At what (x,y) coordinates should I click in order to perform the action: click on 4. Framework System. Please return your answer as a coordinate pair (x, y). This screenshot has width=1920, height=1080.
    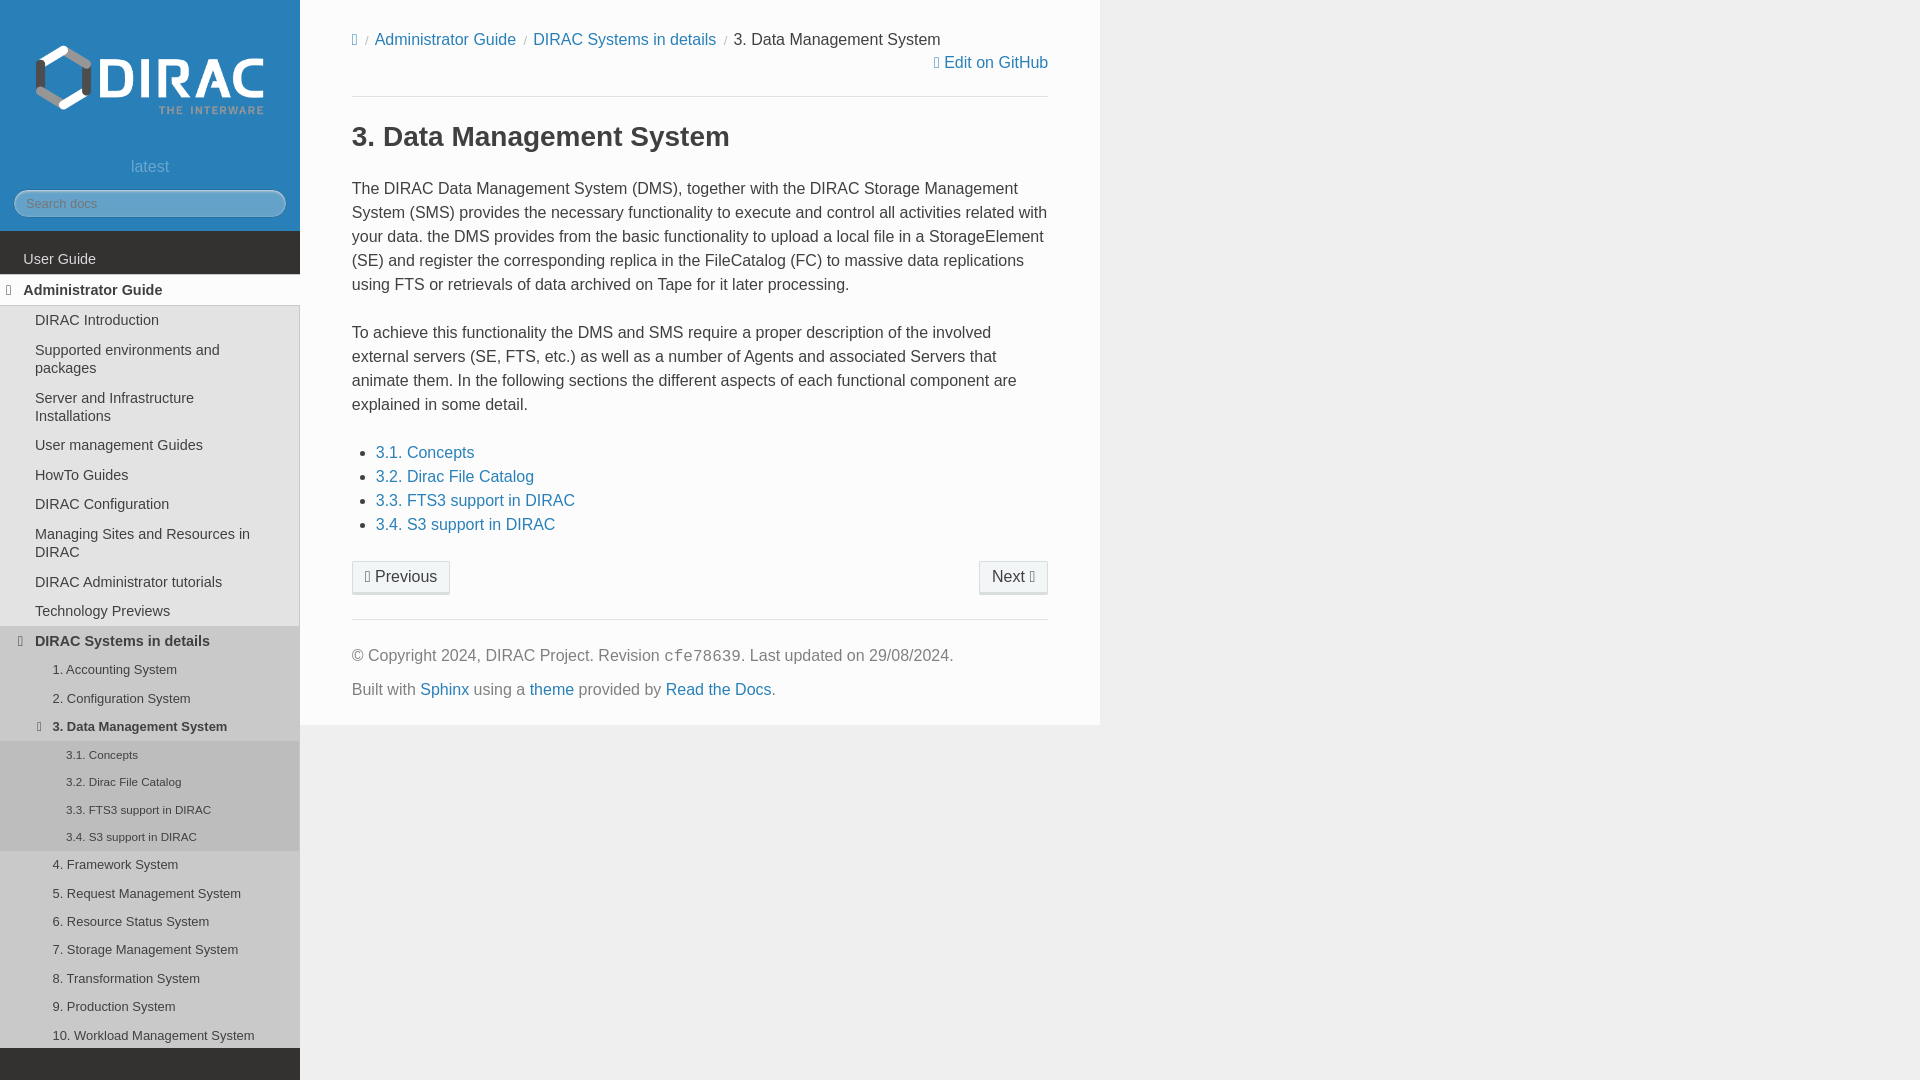
    Looking at the image, I should click on (150, 865).